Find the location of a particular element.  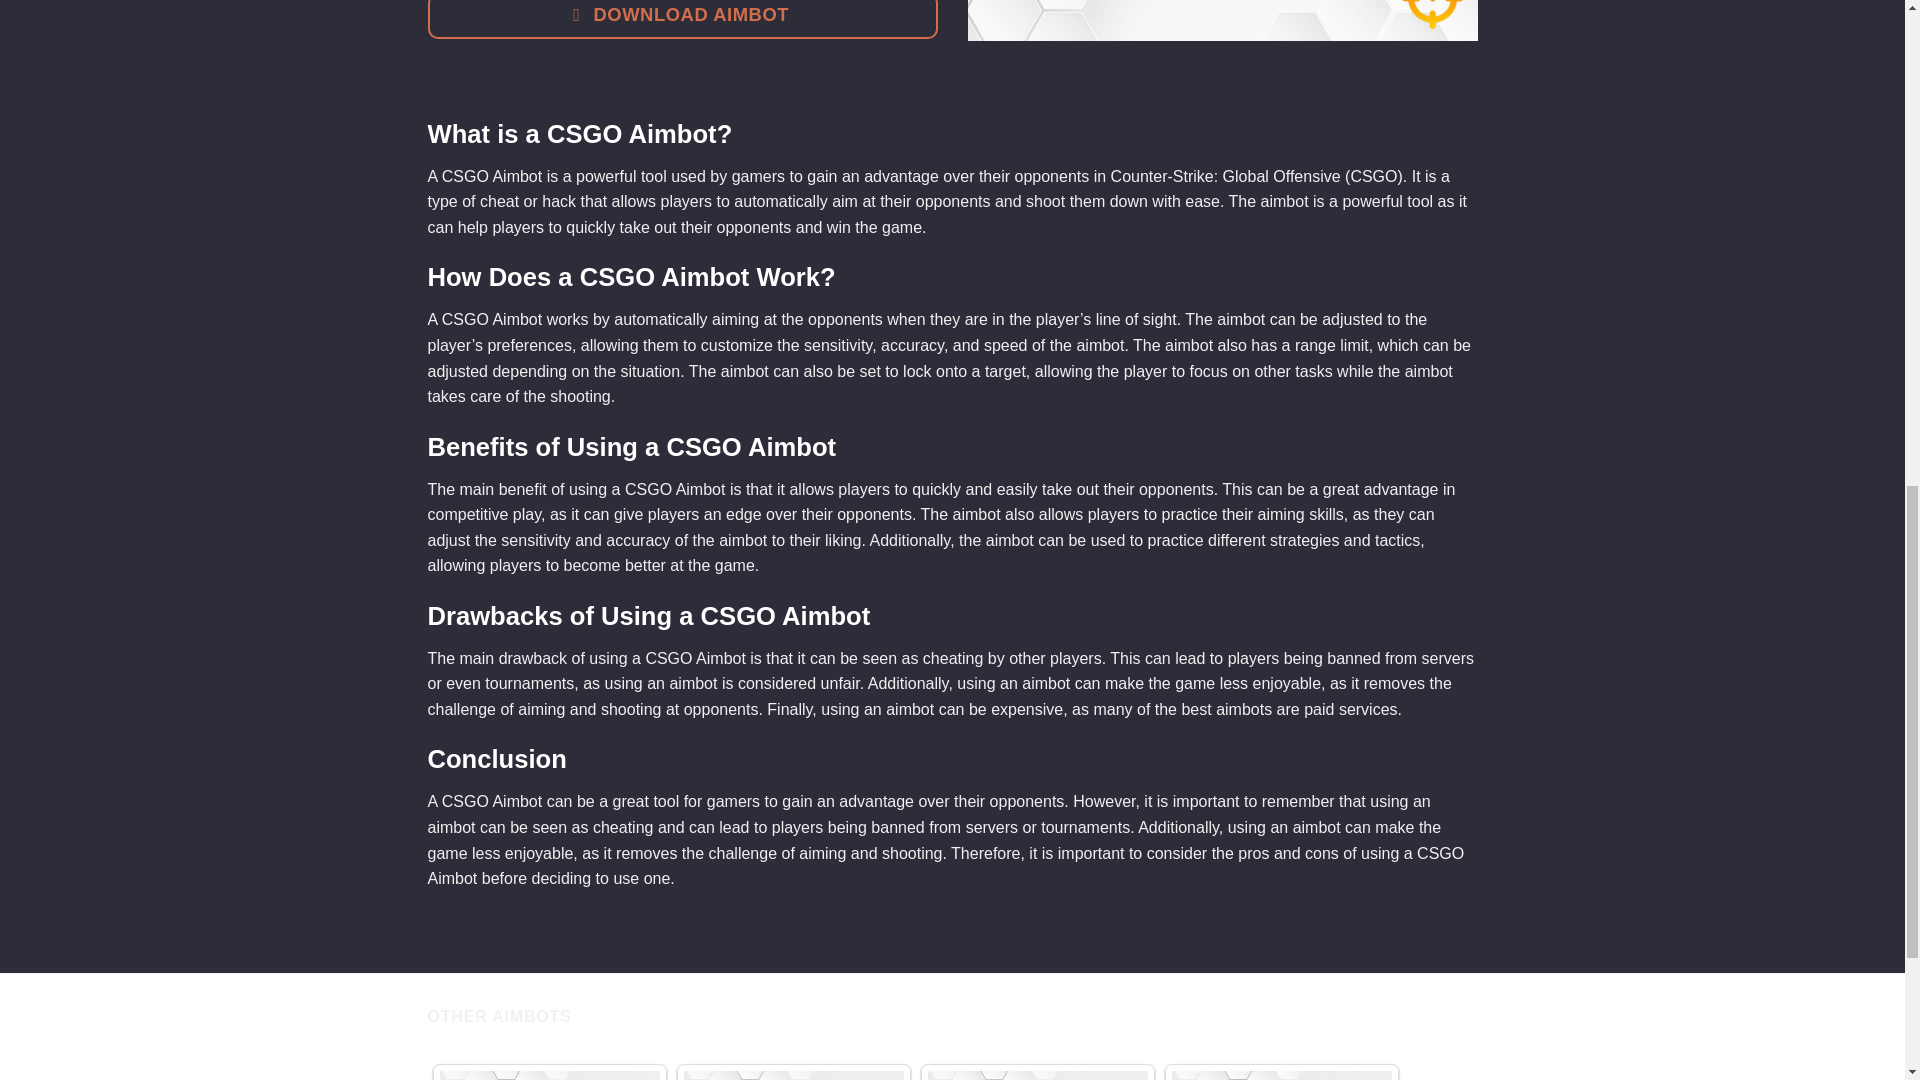

Battlefield 2042 Aimbot is located at coordinates (1282, 1076).